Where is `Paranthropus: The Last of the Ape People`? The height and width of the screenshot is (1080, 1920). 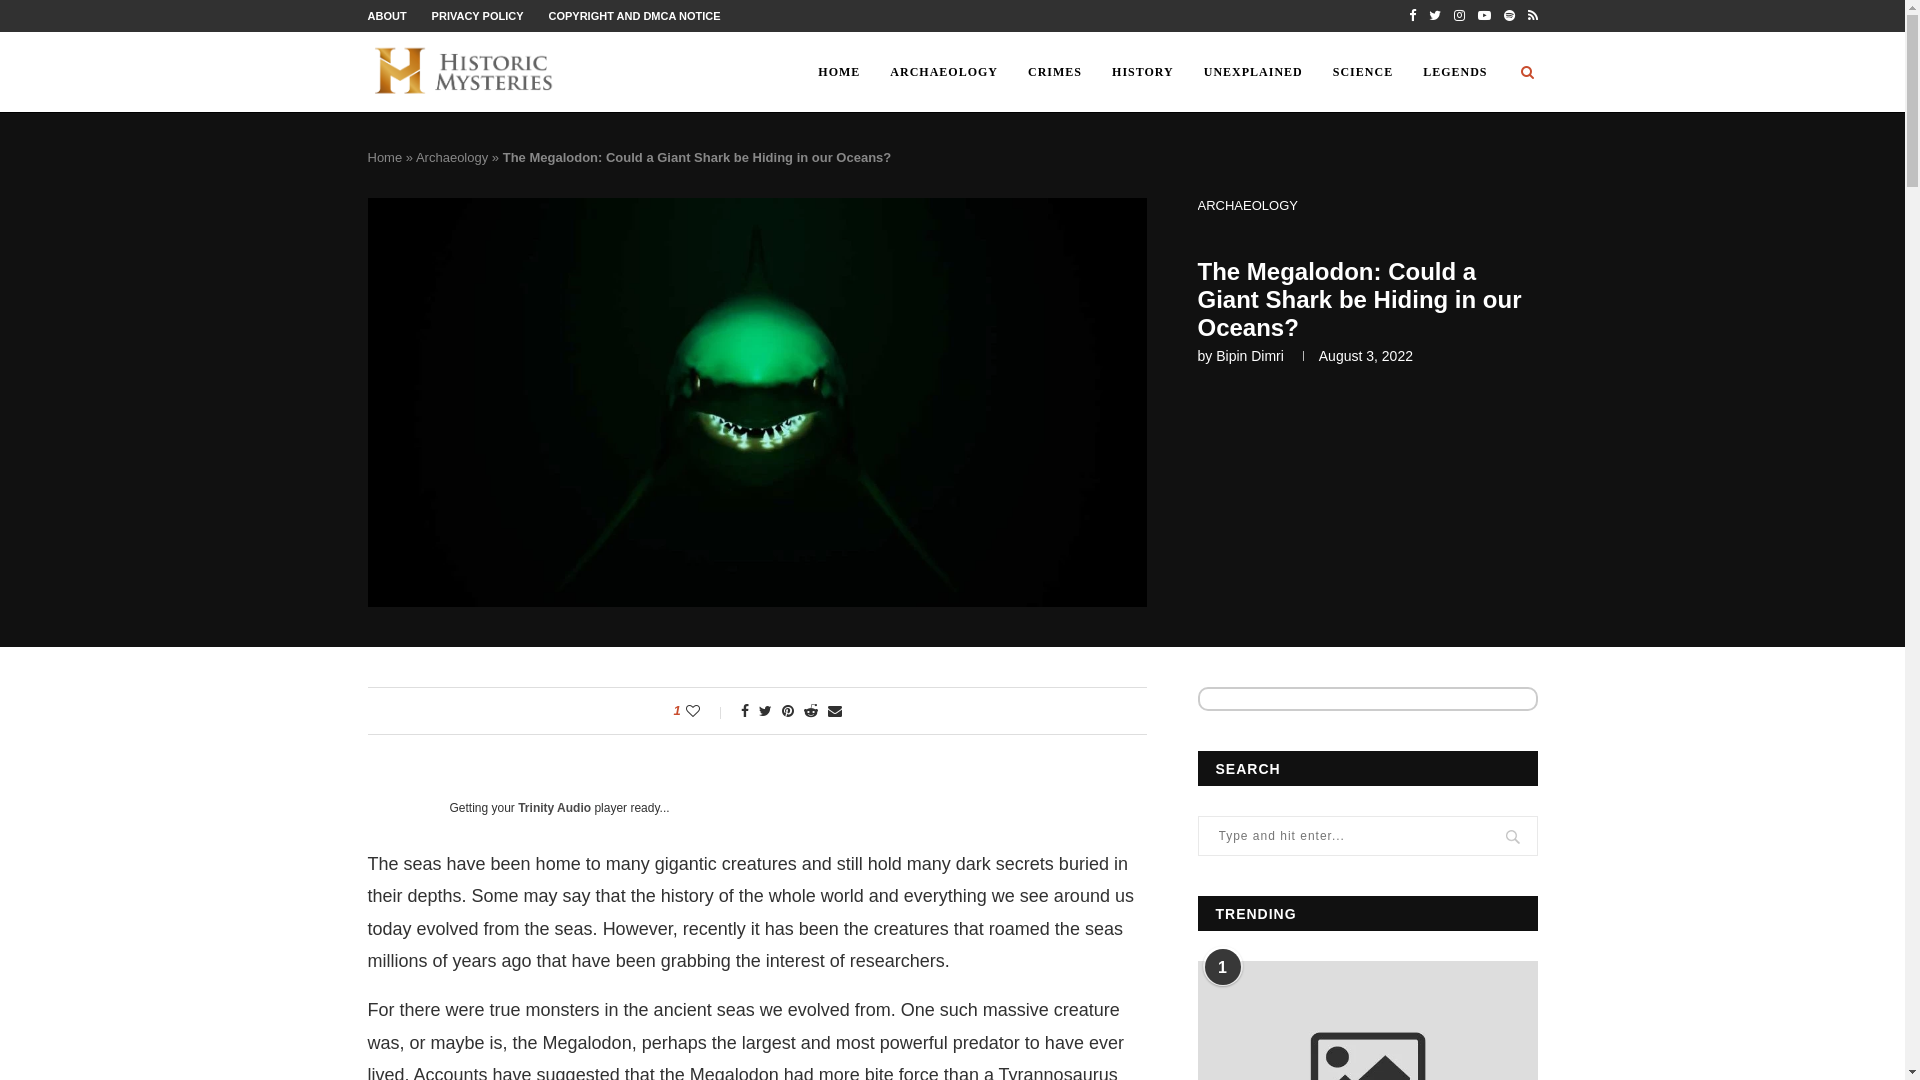
Paranthropus: The Last of the Ape People is located at coordinates (1368, 1020).